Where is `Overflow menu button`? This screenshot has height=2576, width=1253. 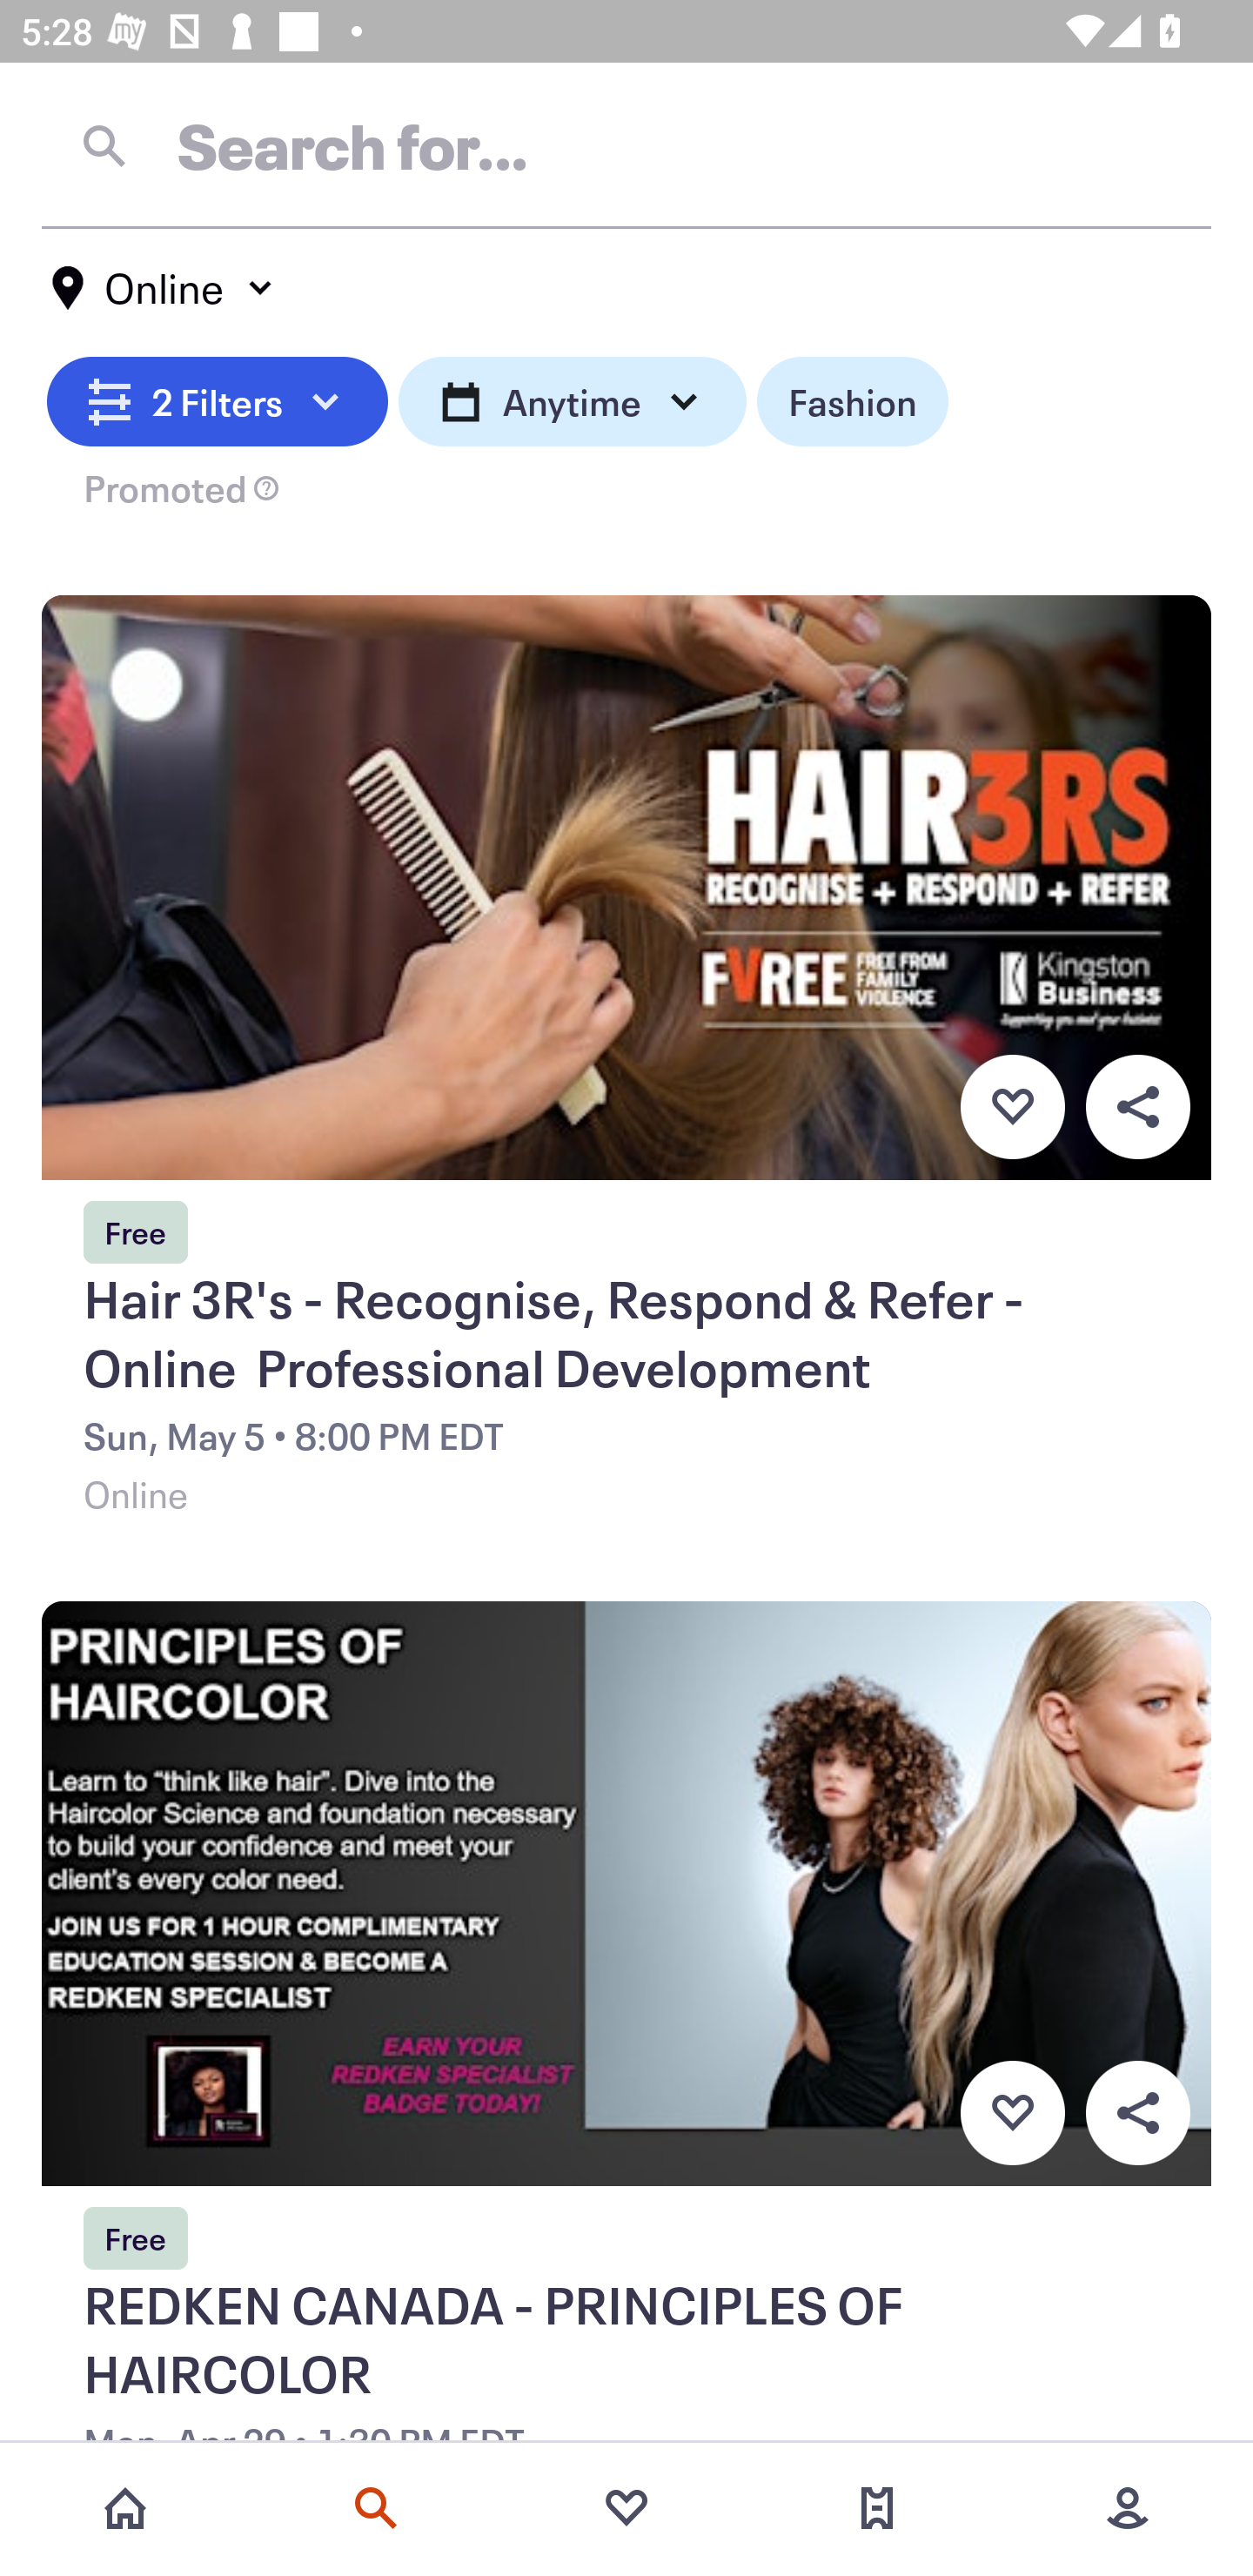
Overflow menu button is located at coordinates (1137, 2113).